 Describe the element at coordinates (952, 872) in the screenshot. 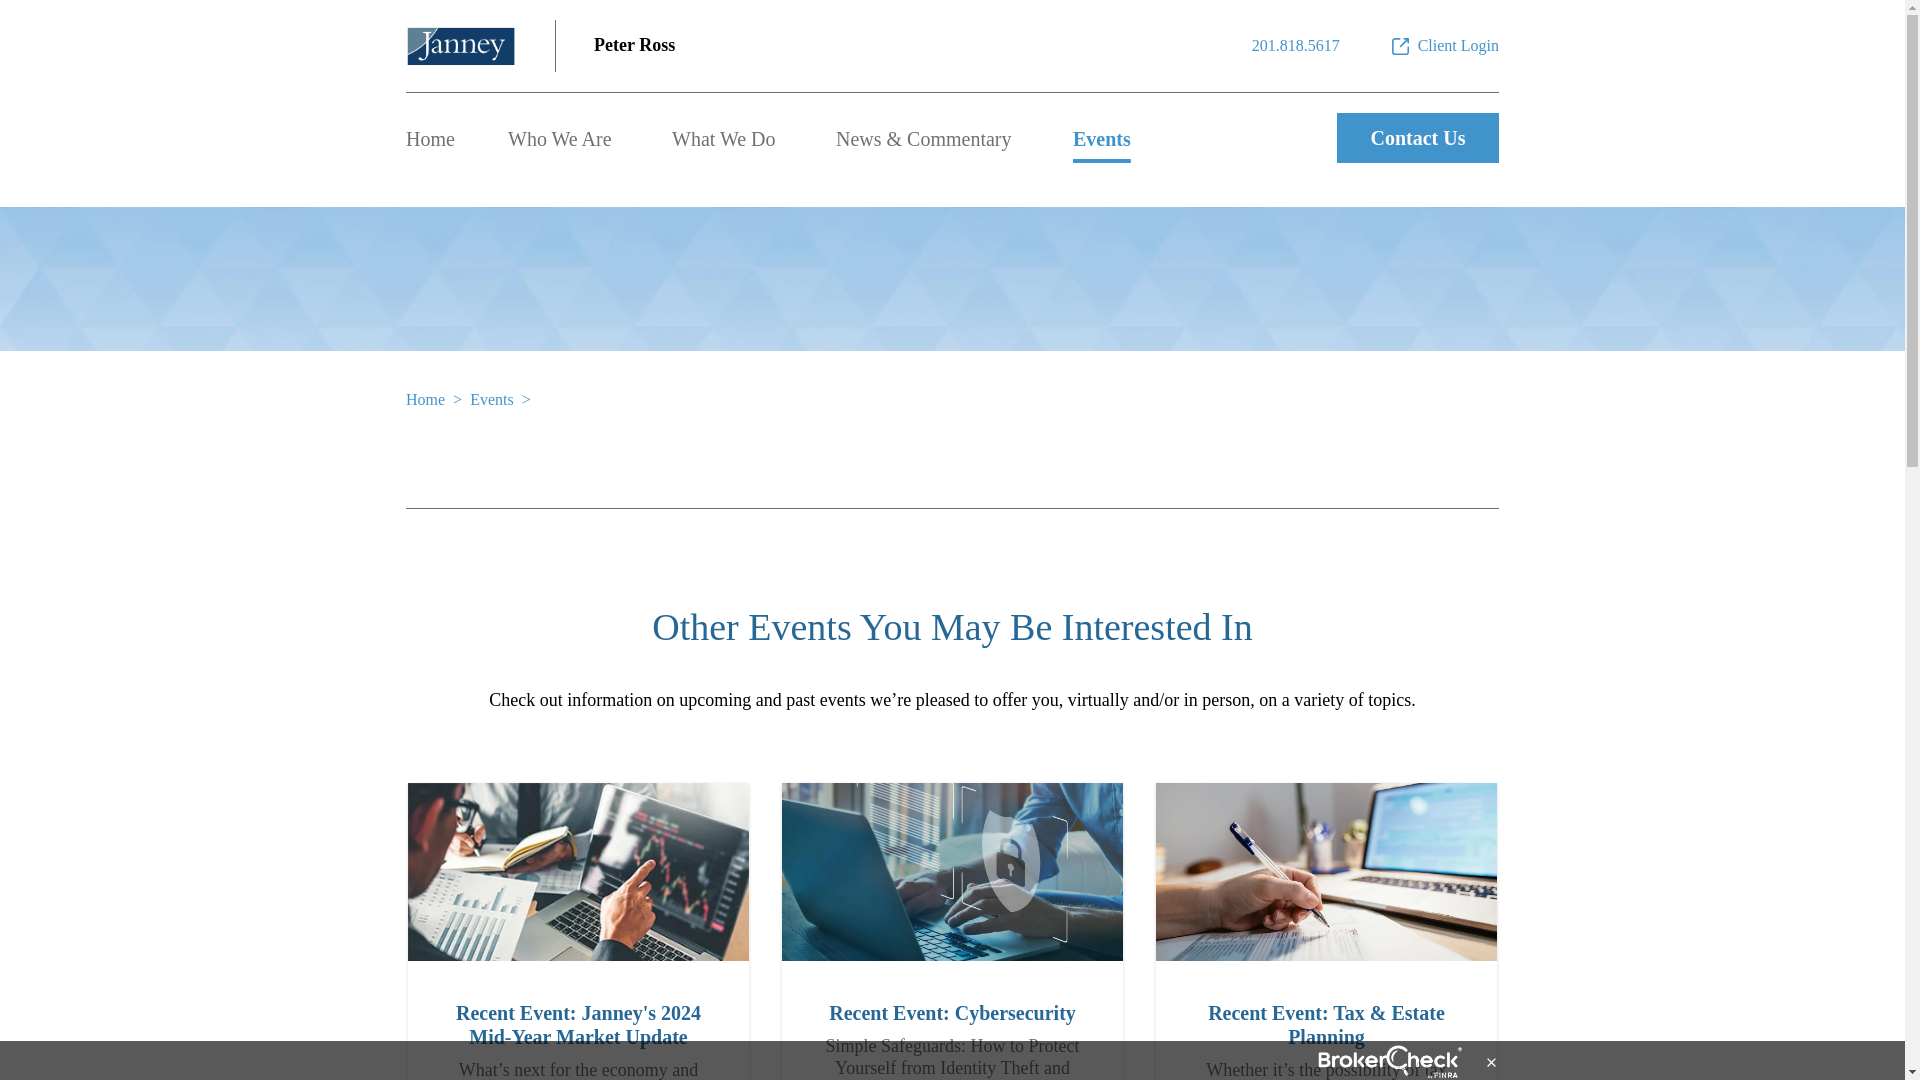

I see `Recent Event: Cybersecurity` at that location.